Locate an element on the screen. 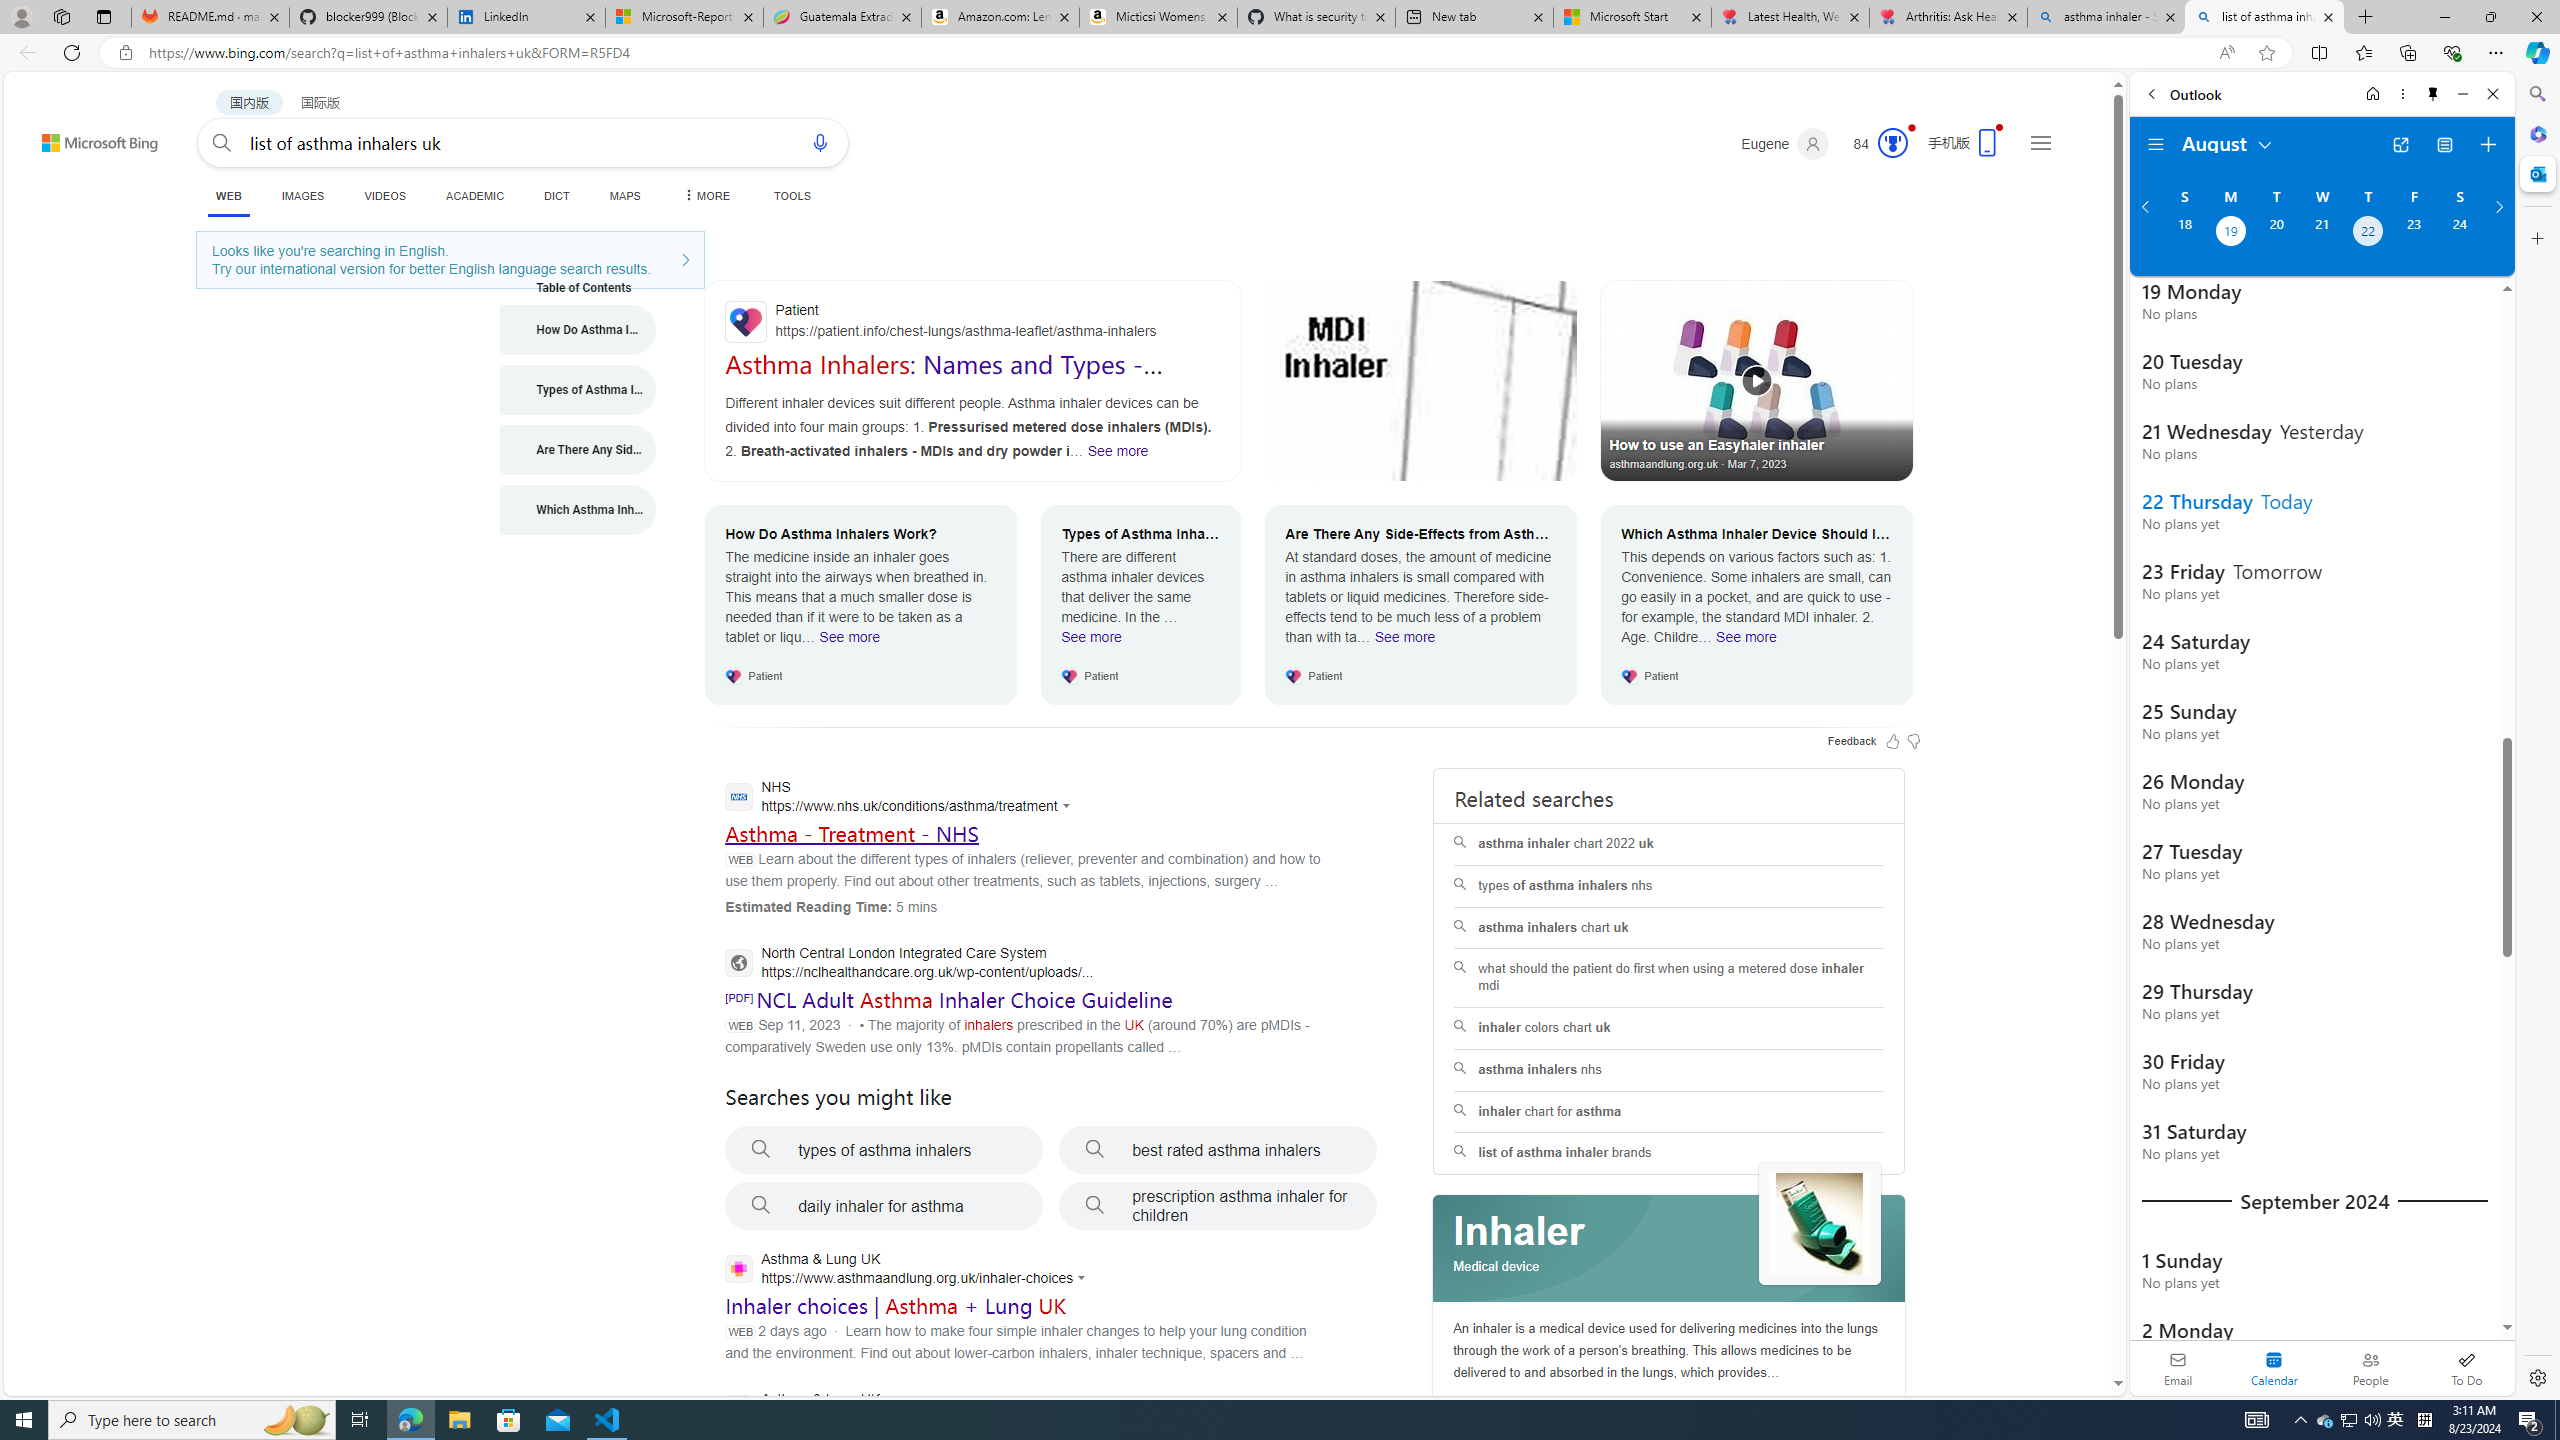 This screenshot has height=1440, width=2560. asthma inhaler chart 2022 uk is located at coordinates (1668, 844).